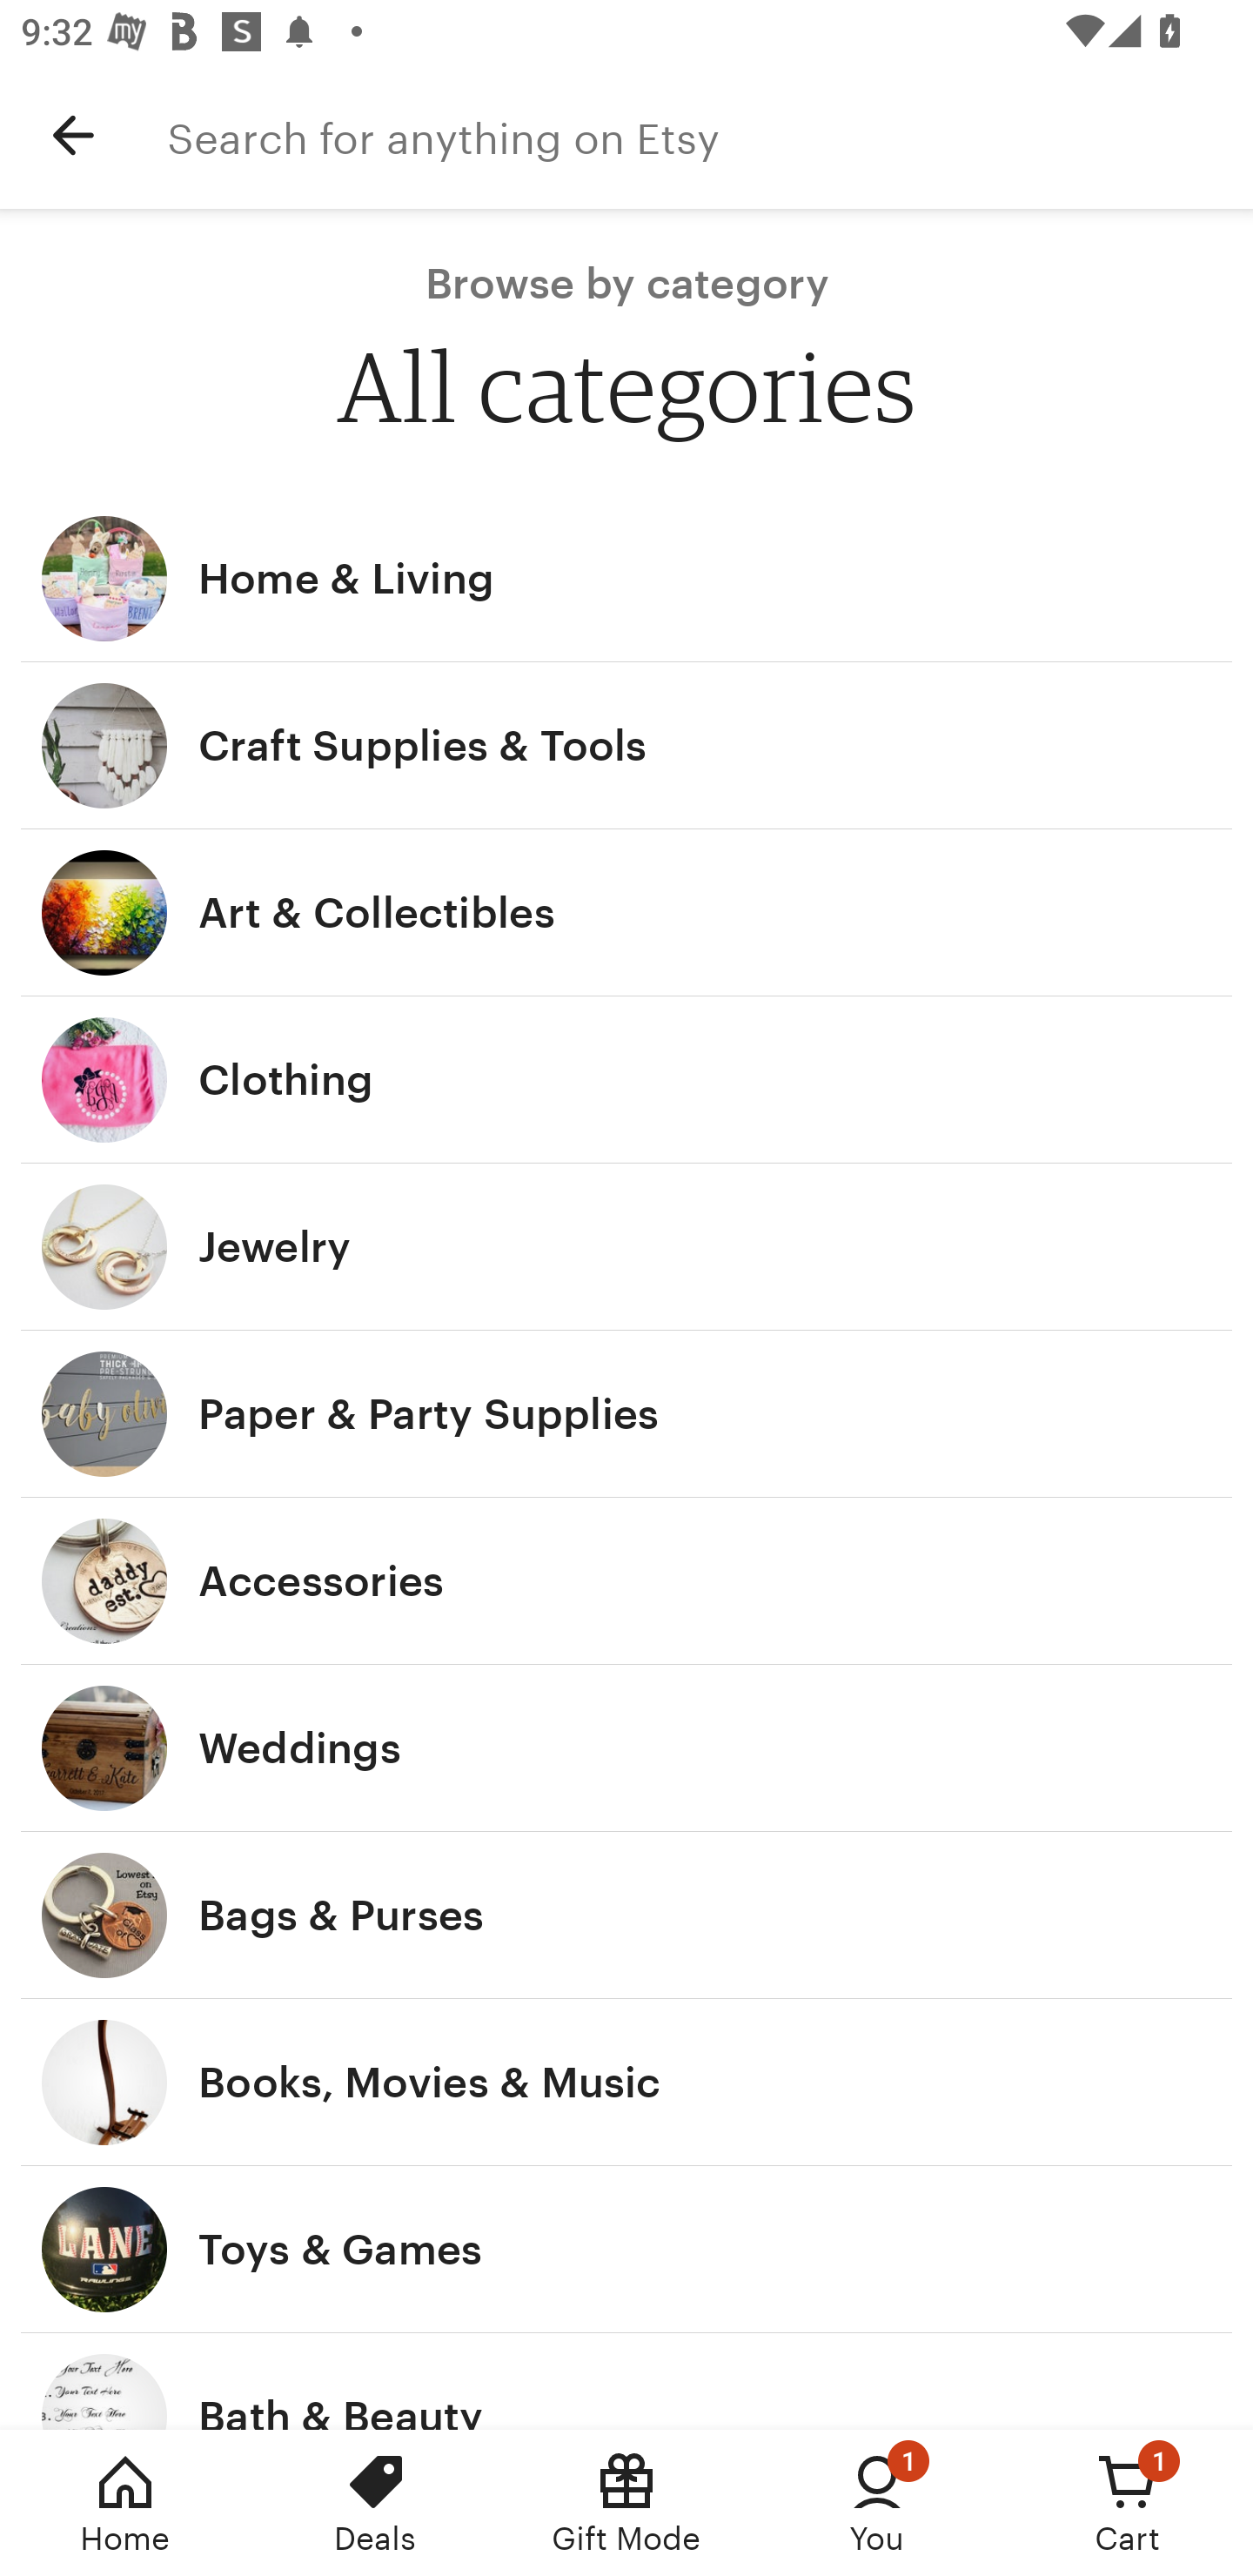  Describe the element at coordinates (626, 1915) in the screenshot. I see `Bags & Purses` at that location.